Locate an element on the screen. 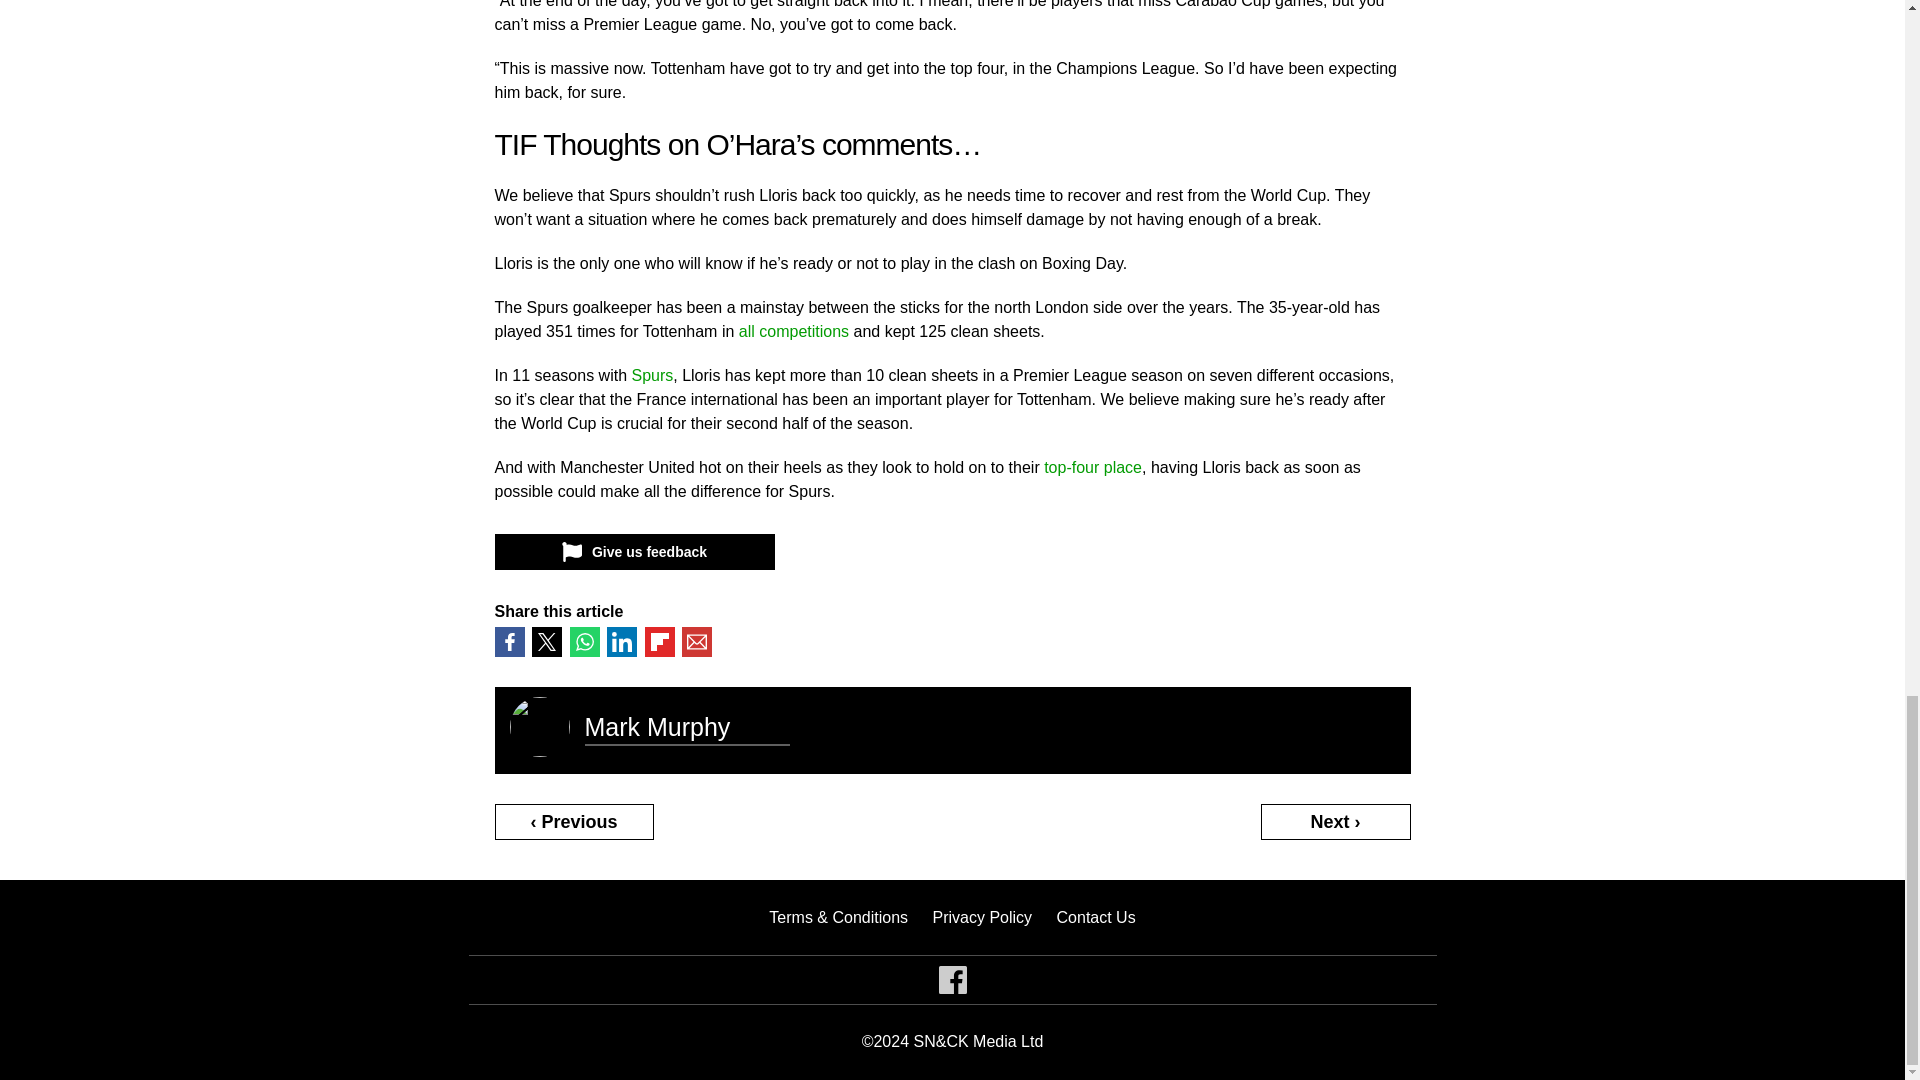  share on Twitter is located at coordinates (546, 642).